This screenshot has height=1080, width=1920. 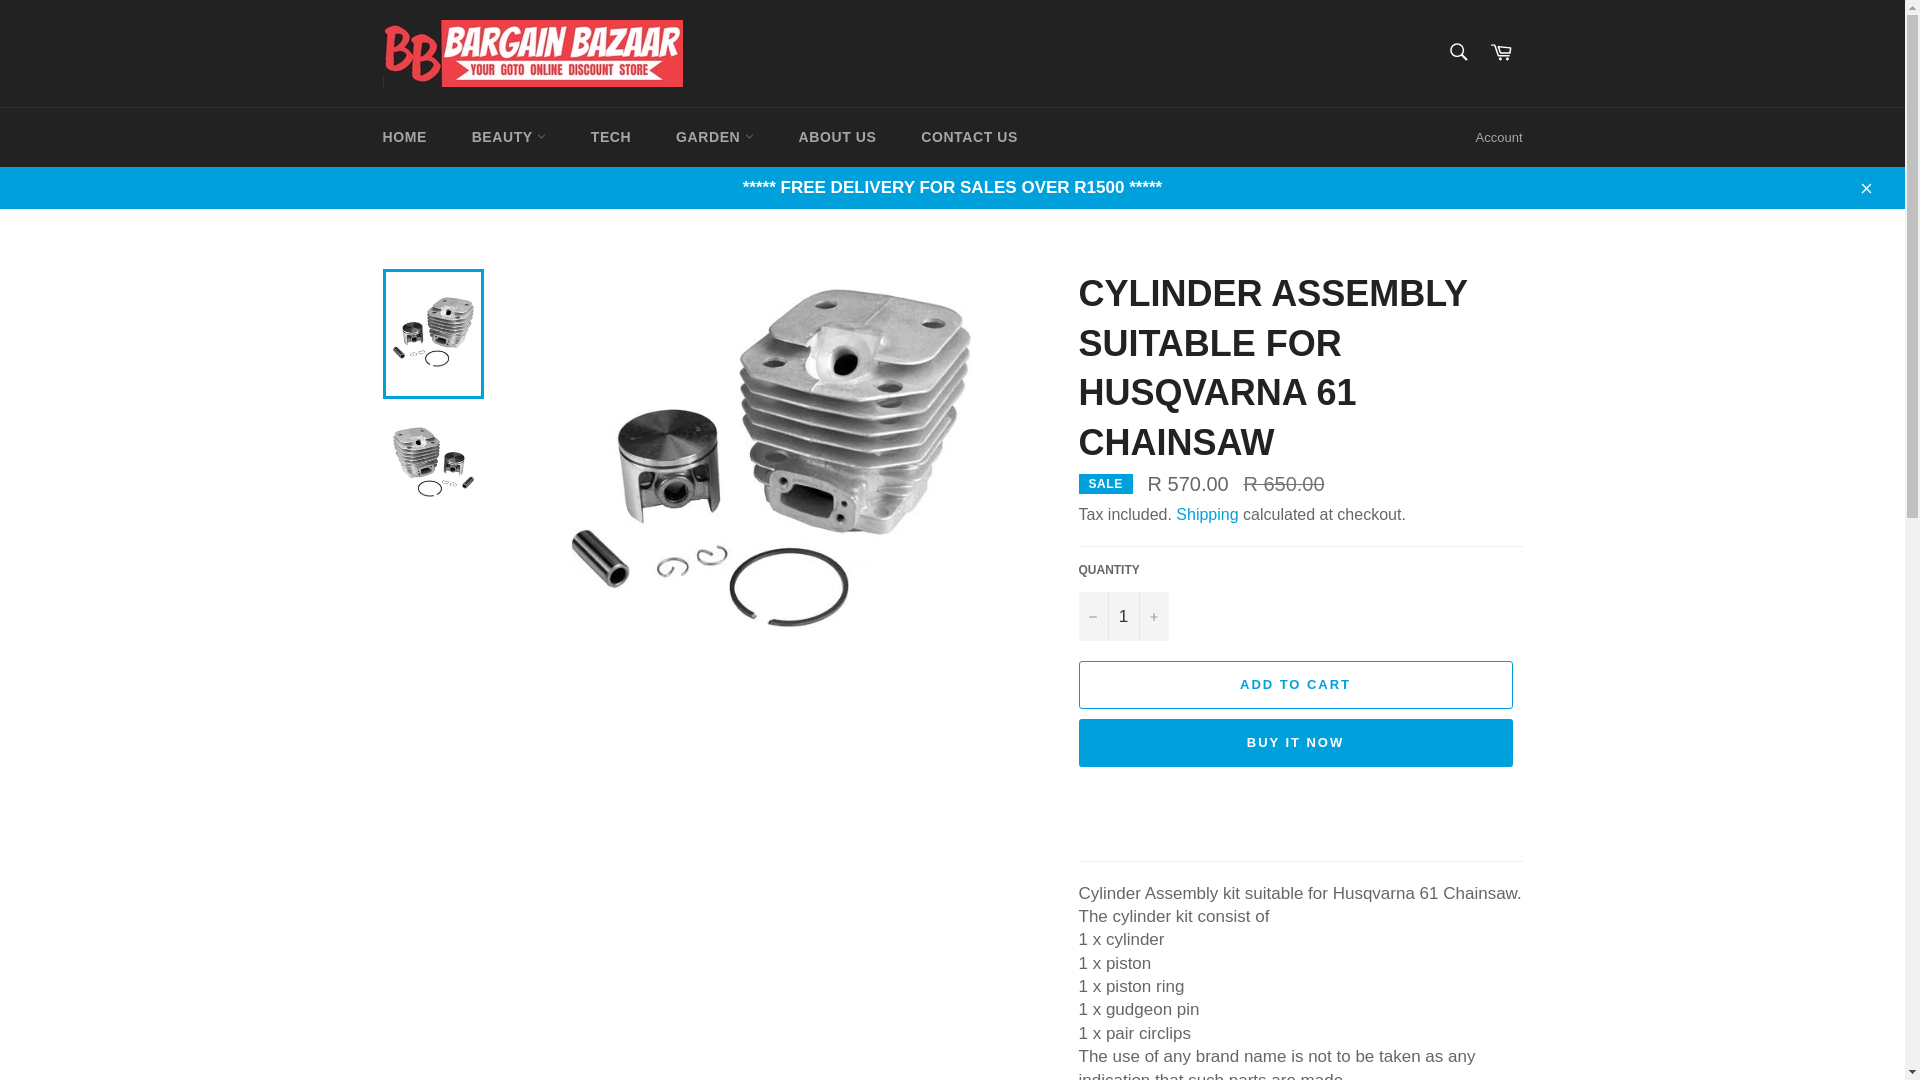 I want to click on HOME, so click(x=404, y=138).